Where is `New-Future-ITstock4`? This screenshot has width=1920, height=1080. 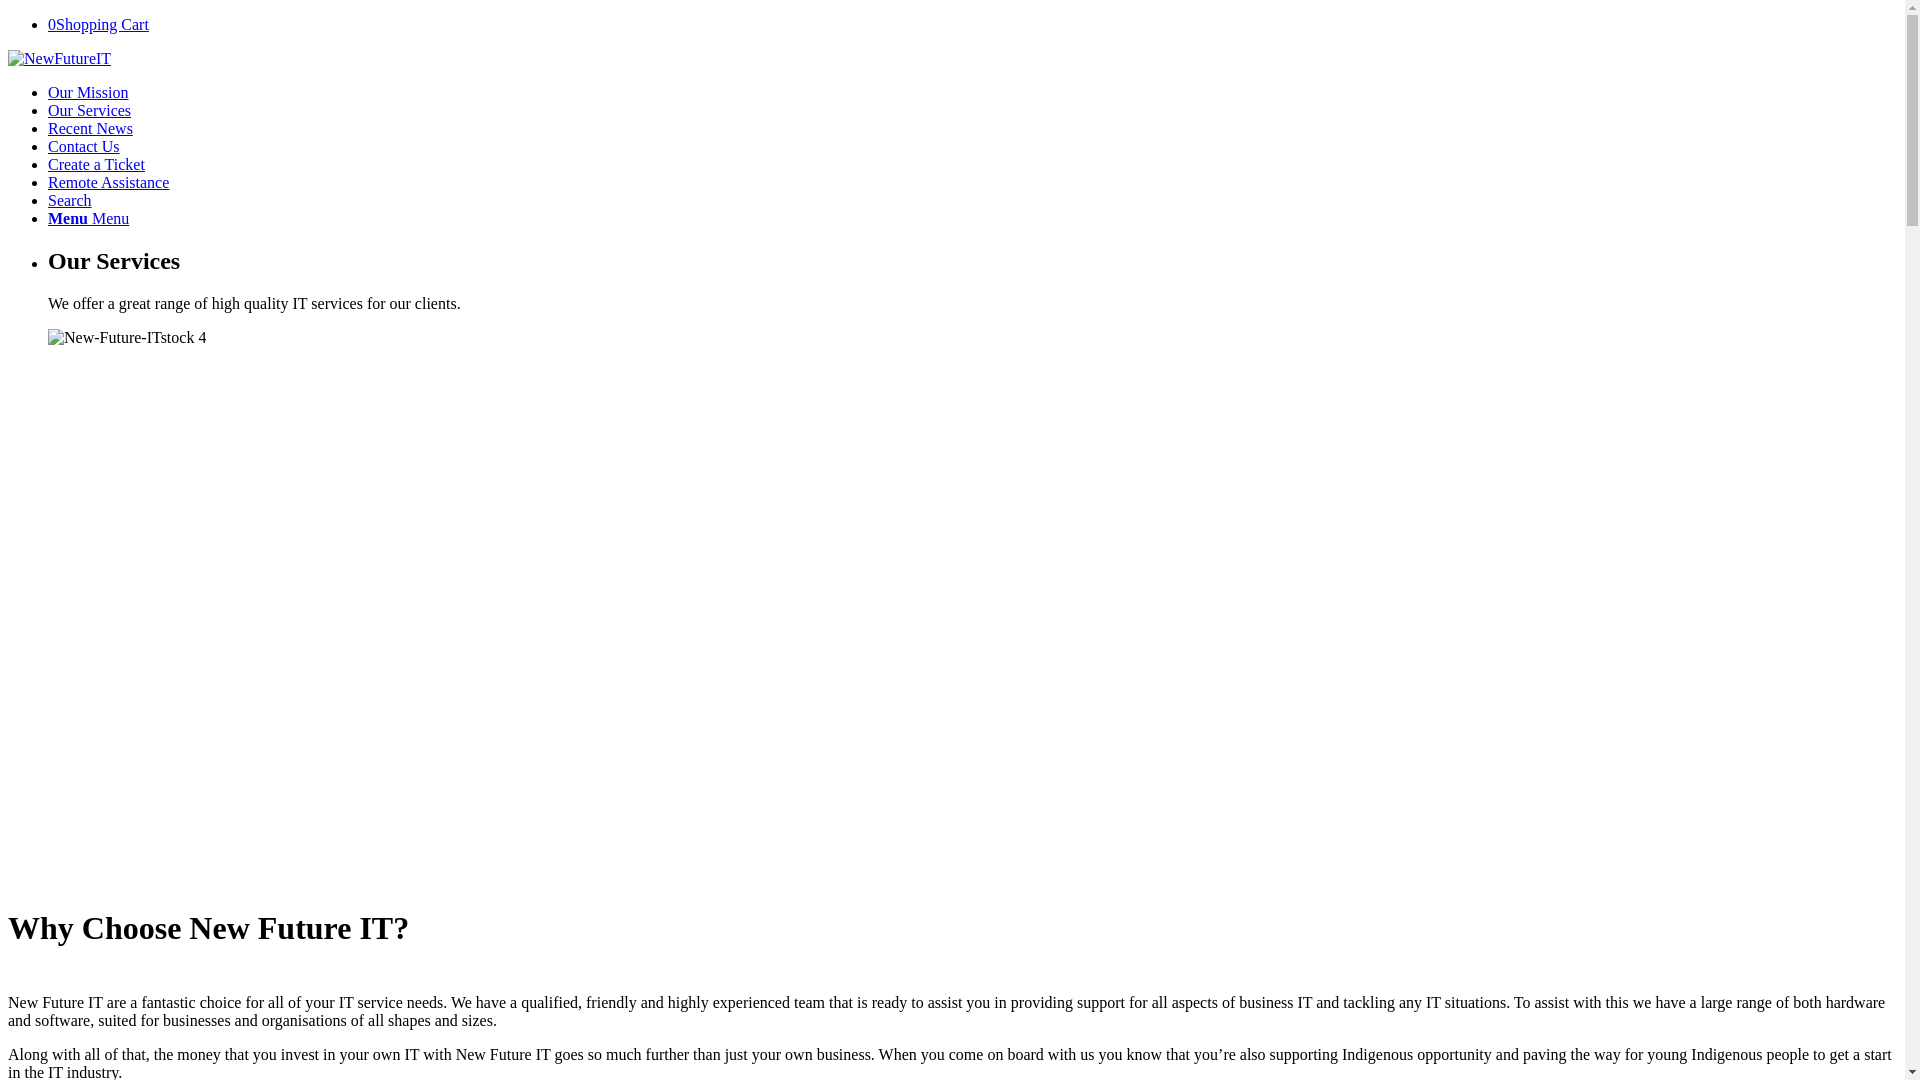 New-Future-ITstock4 is located at coordinates (127, 338).